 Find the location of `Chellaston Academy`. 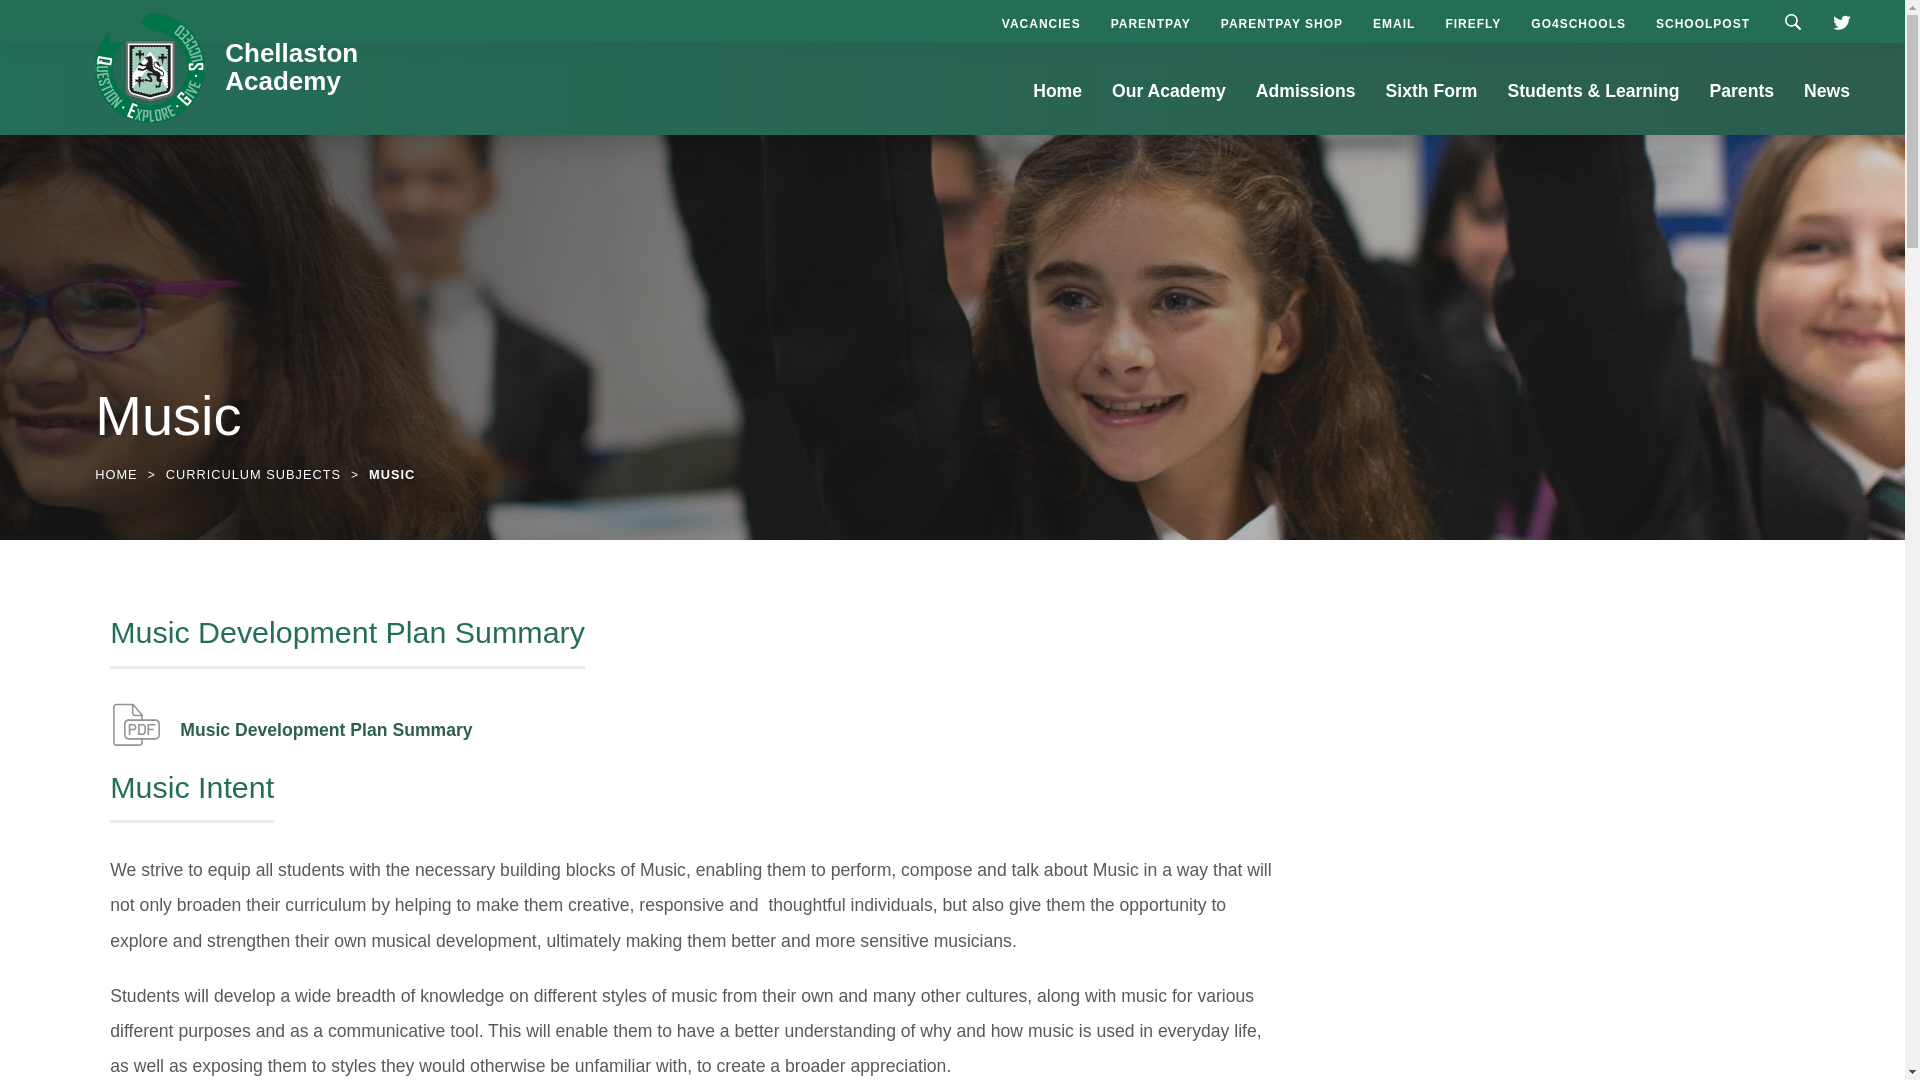

Chellaston Academy is located at coordinates (290, 67).